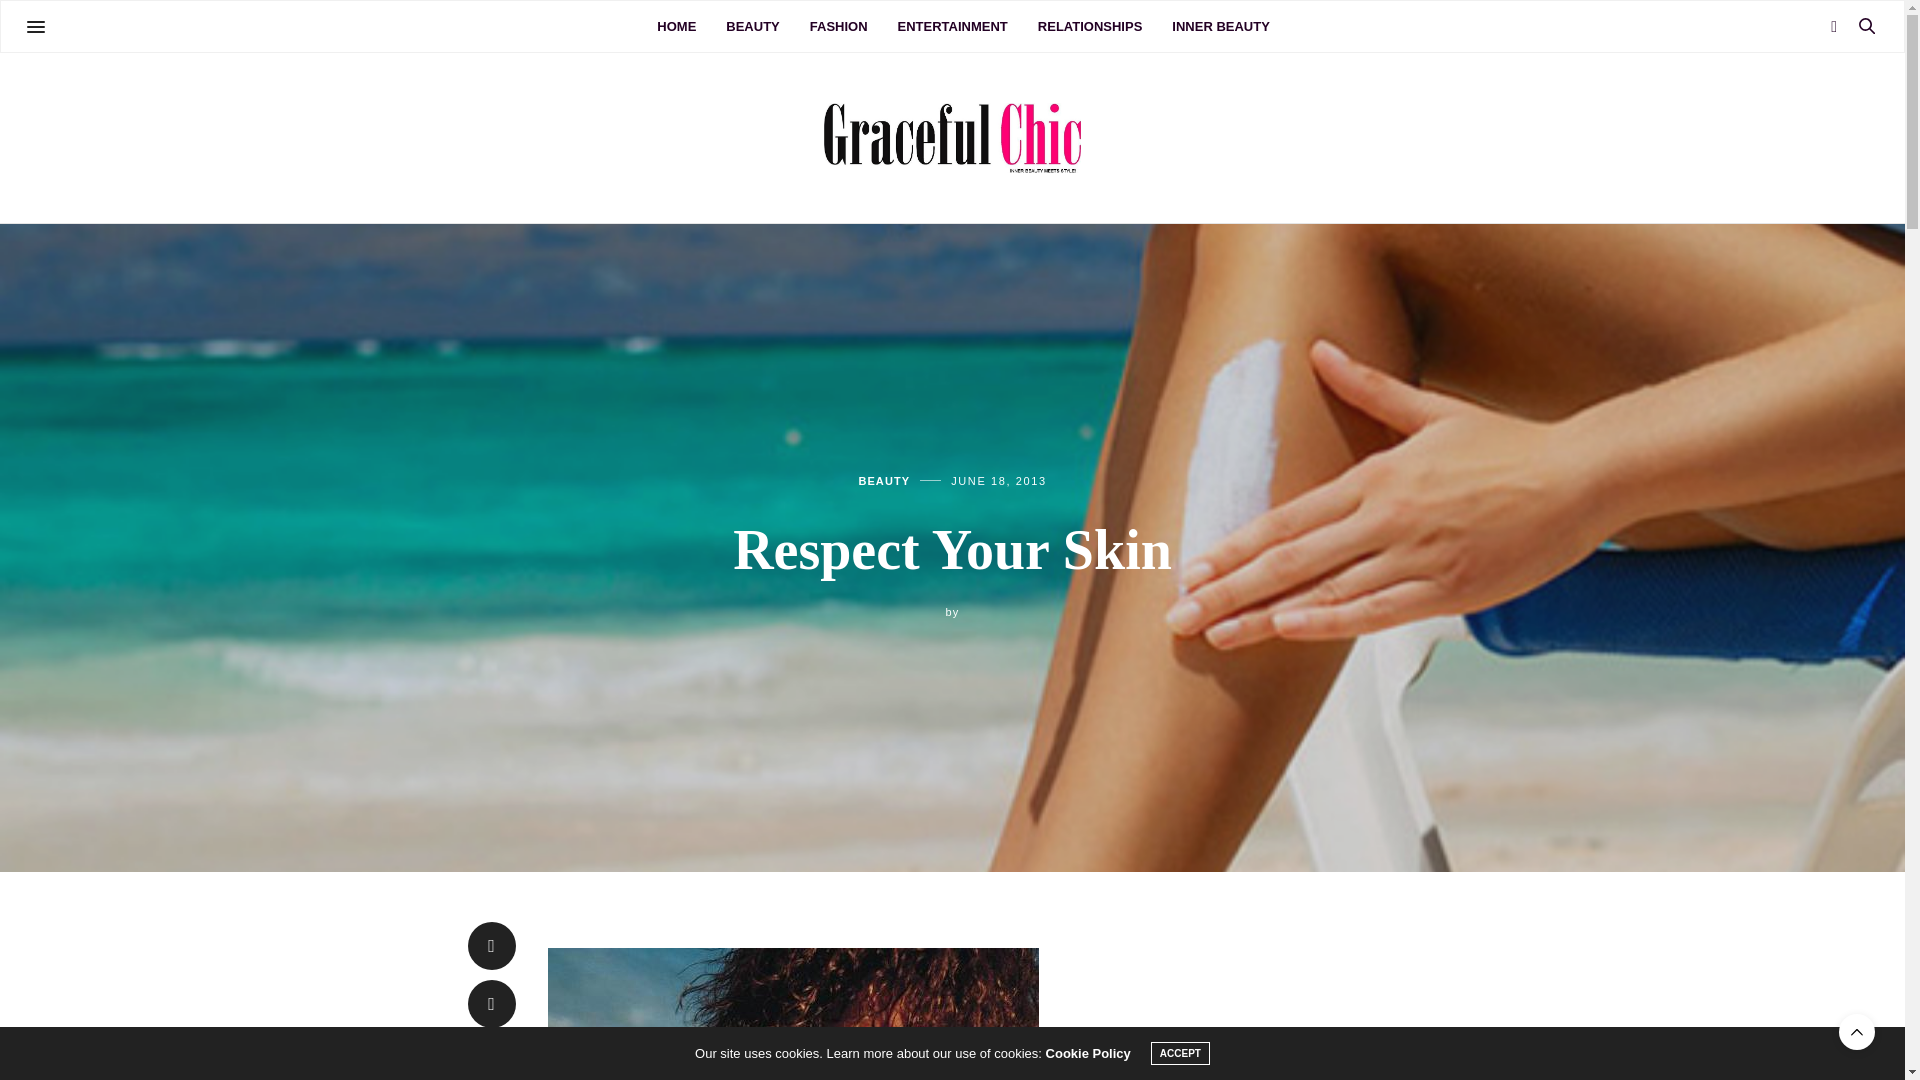 This screenshot has width=1920, height=1080. What do you see at coordinates (884, 482) in the screenshot?
I see `BEAUTY` at bounding box center [884, 482].